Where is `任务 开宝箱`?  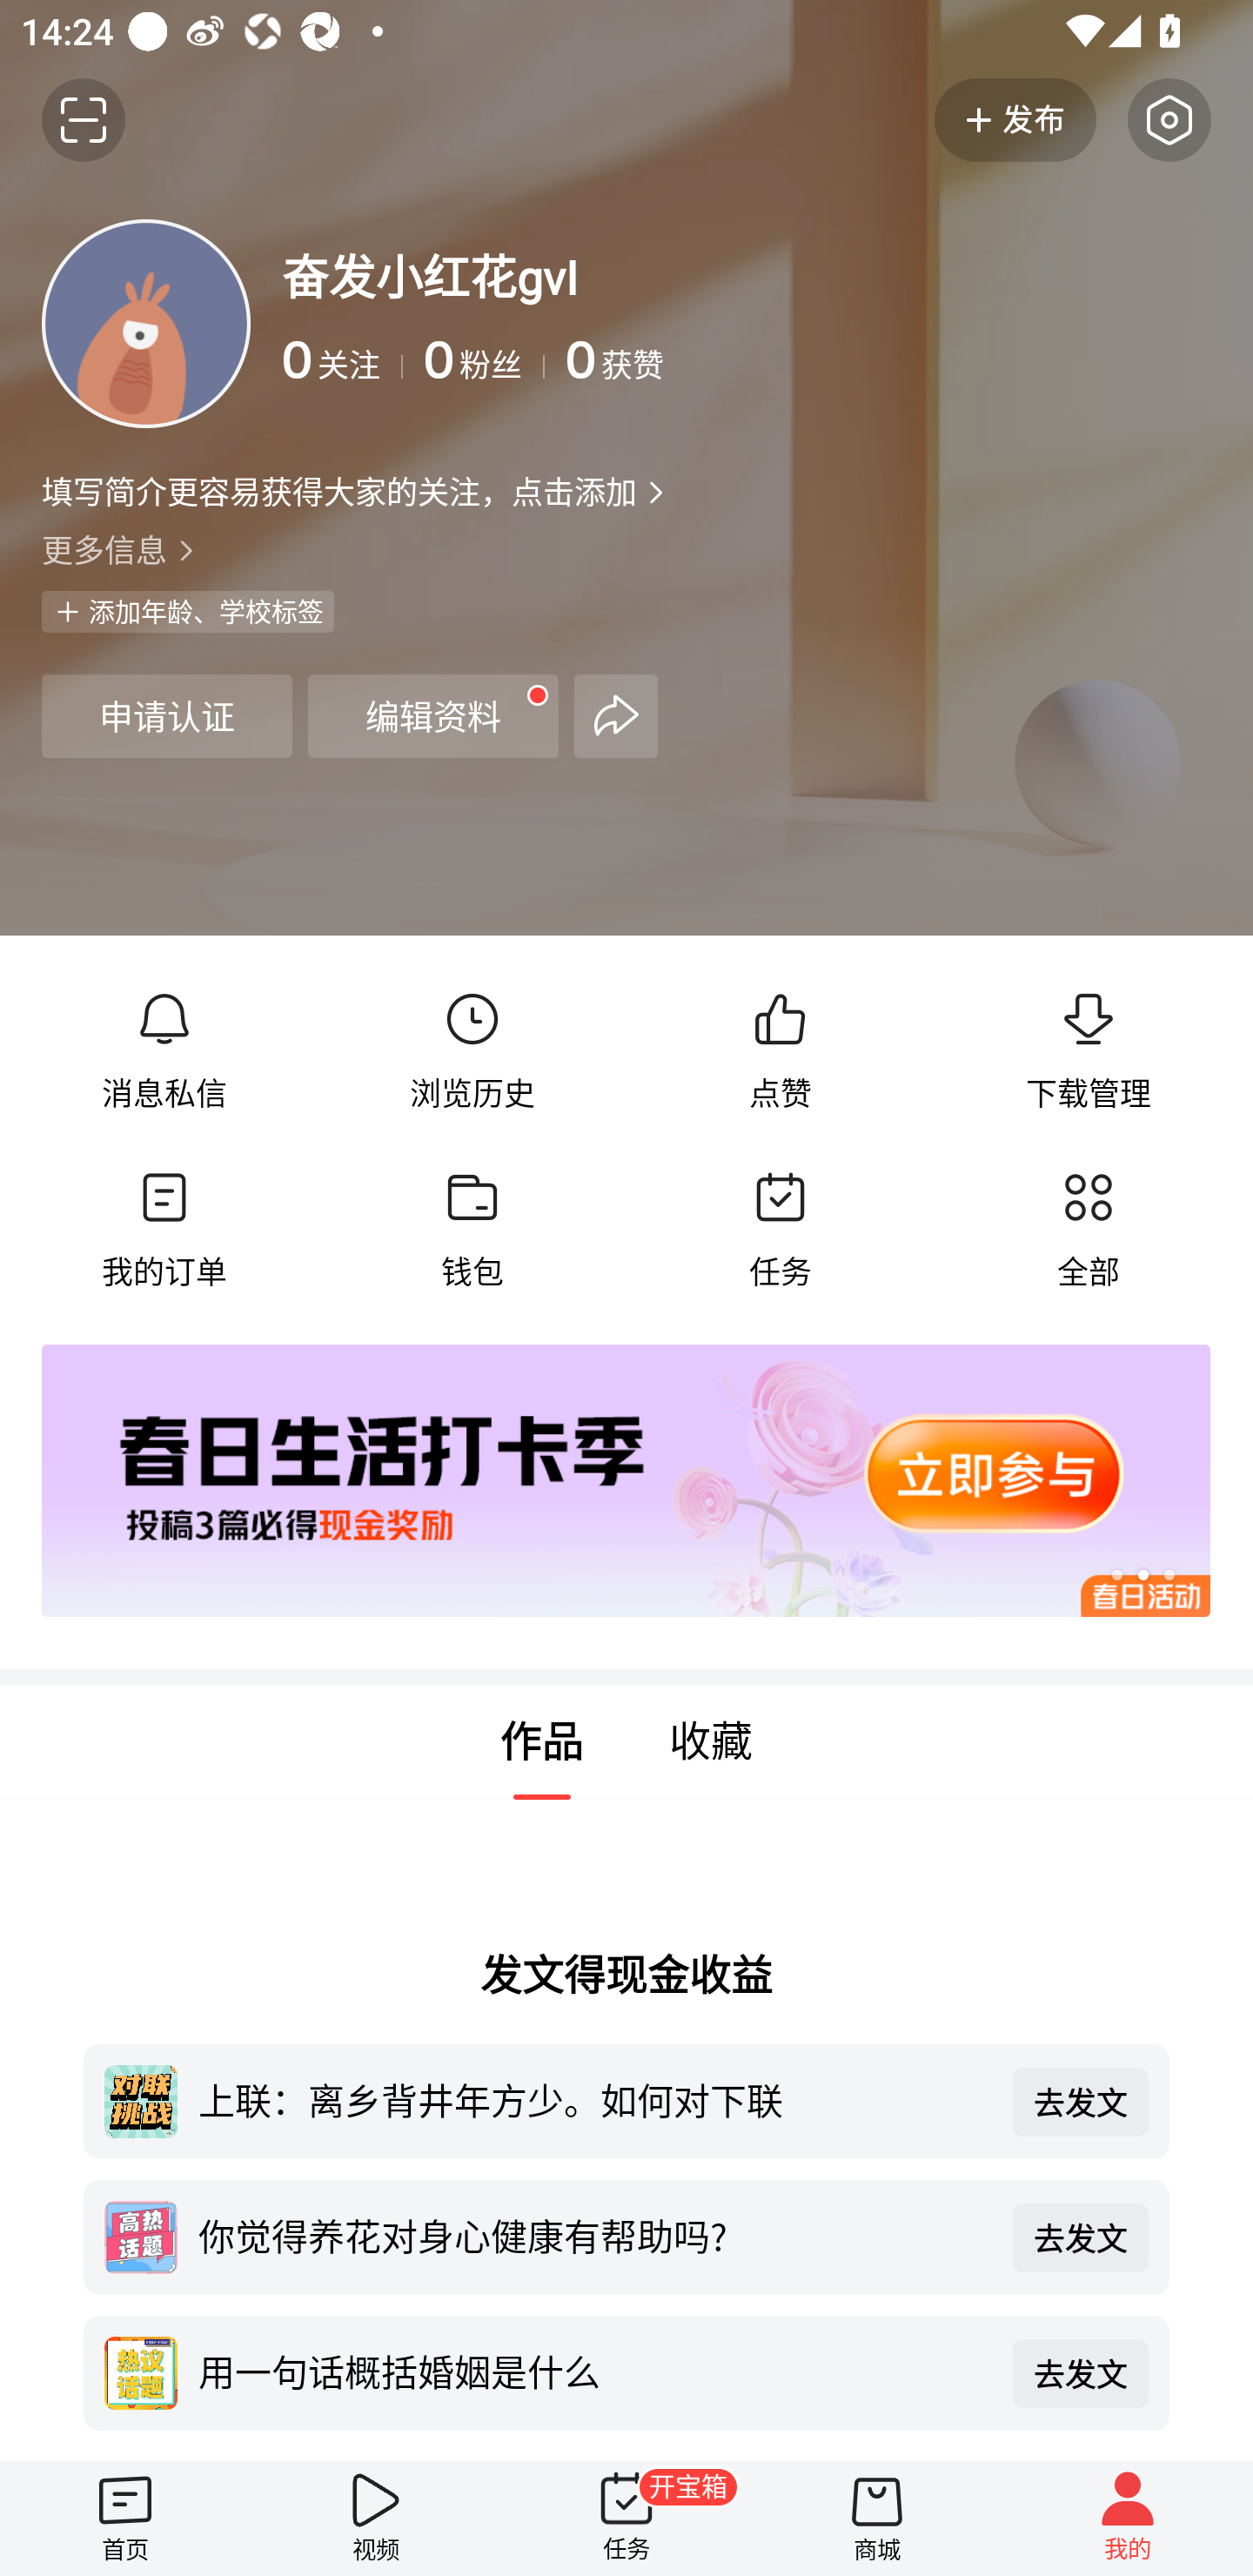 任务 开宝箱 is located at coordinates (626, 2518).